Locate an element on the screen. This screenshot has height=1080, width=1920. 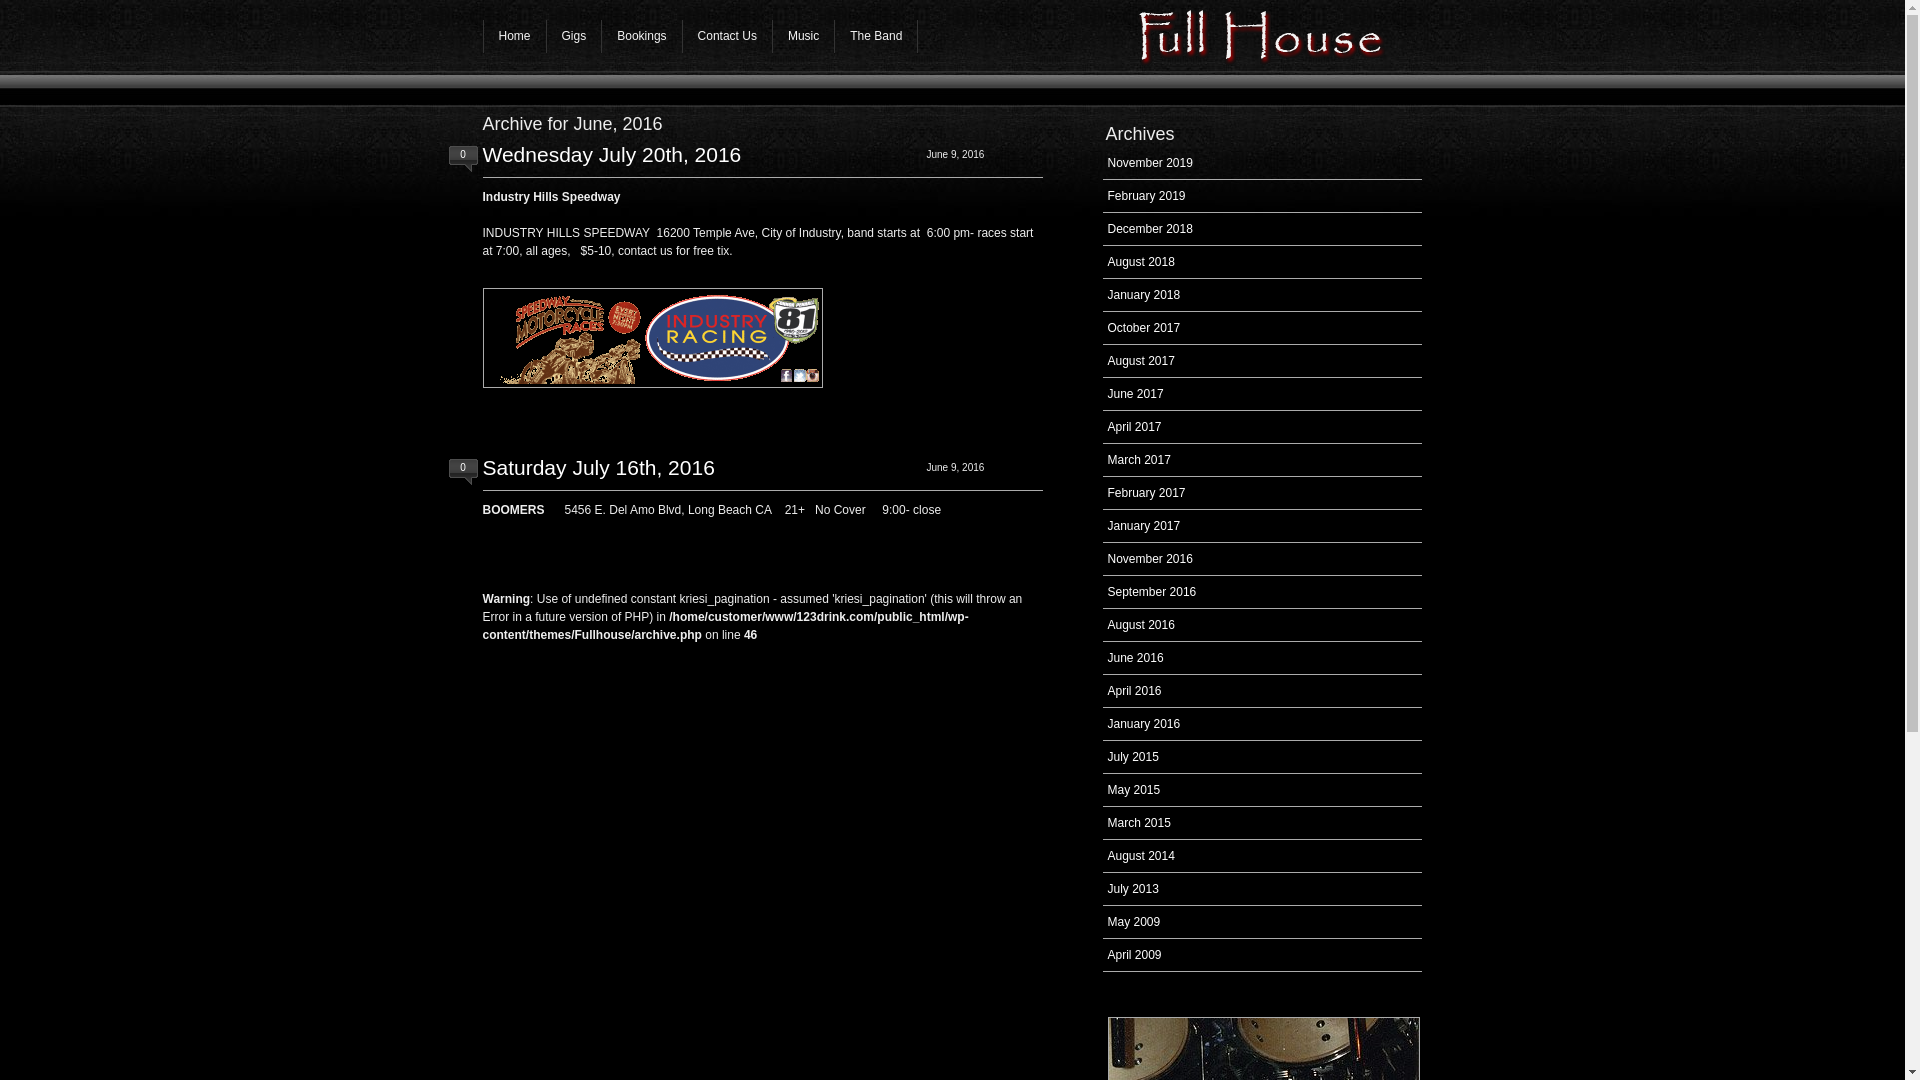
January 2016 is located at coordinates (1144, 724).